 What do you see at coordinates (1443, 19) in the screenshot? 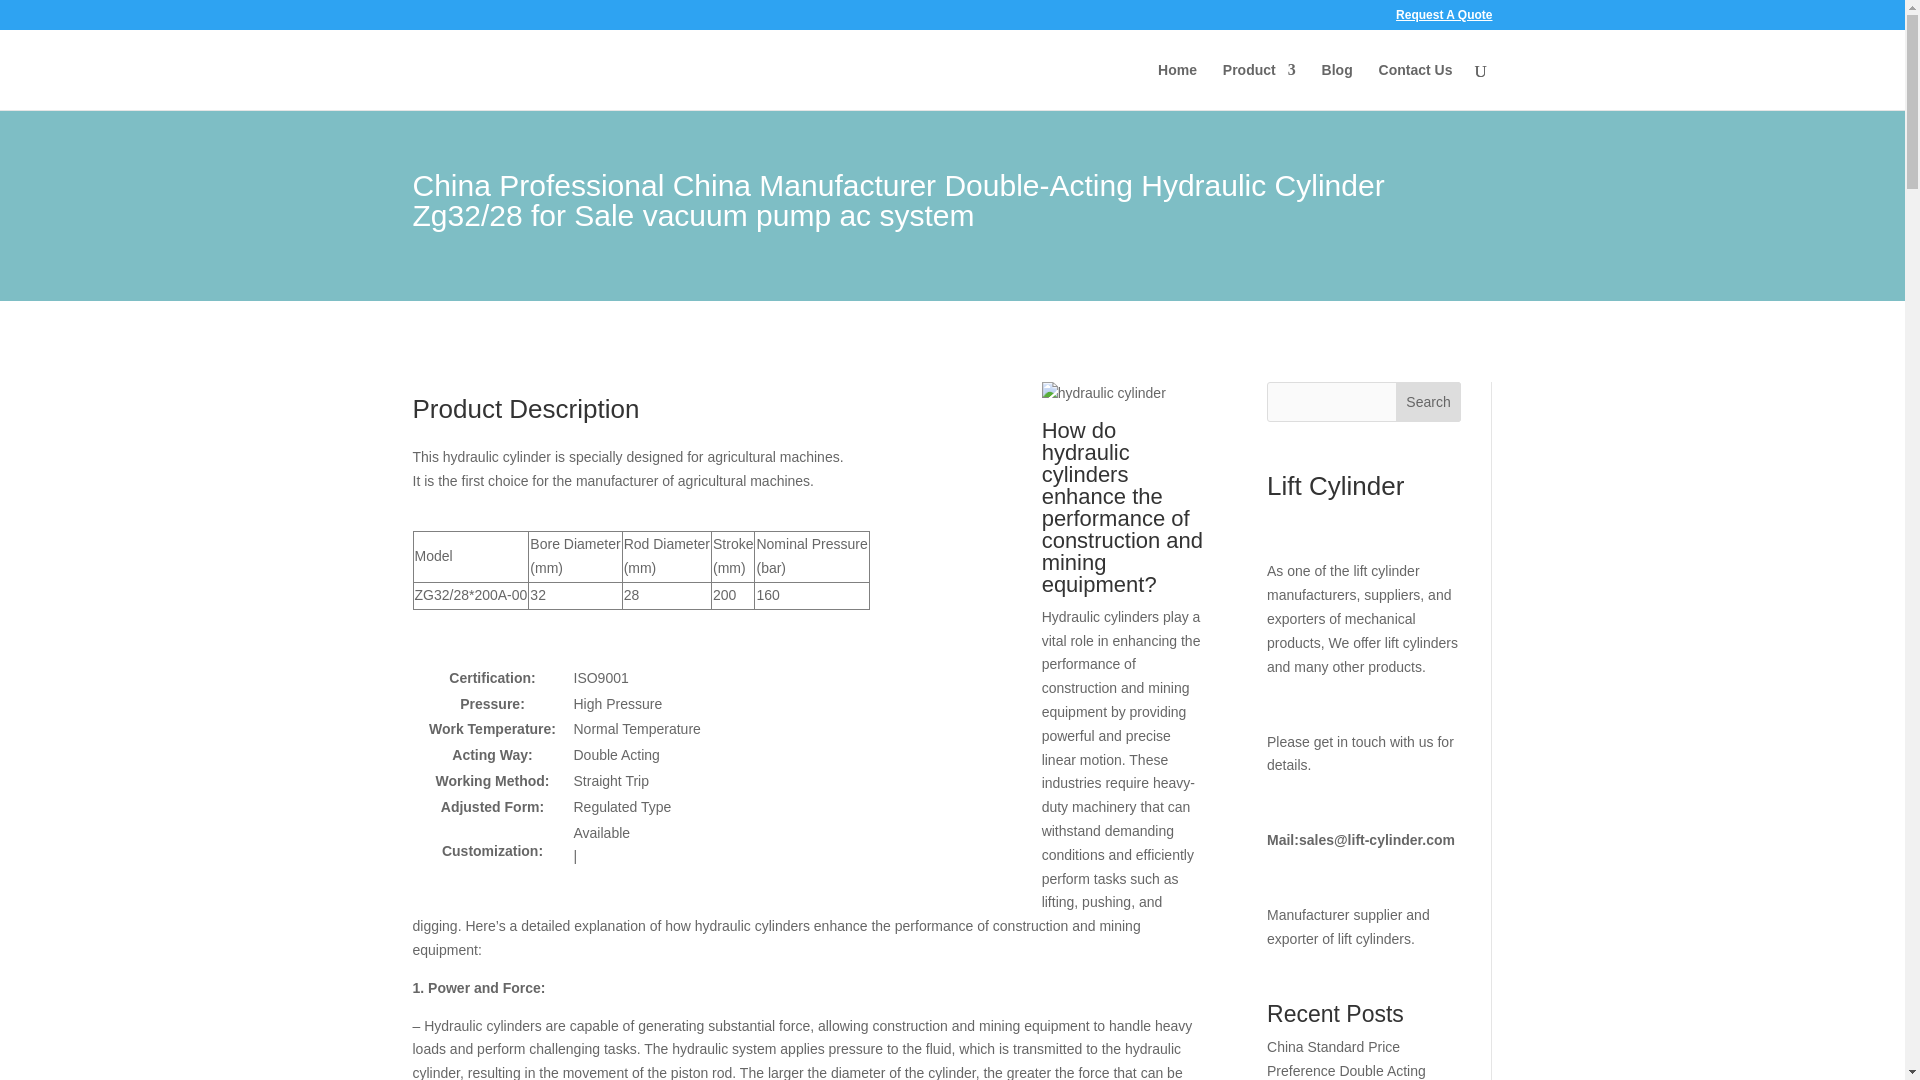
I see `Request A Quote` at bounding box center [1443, 19].